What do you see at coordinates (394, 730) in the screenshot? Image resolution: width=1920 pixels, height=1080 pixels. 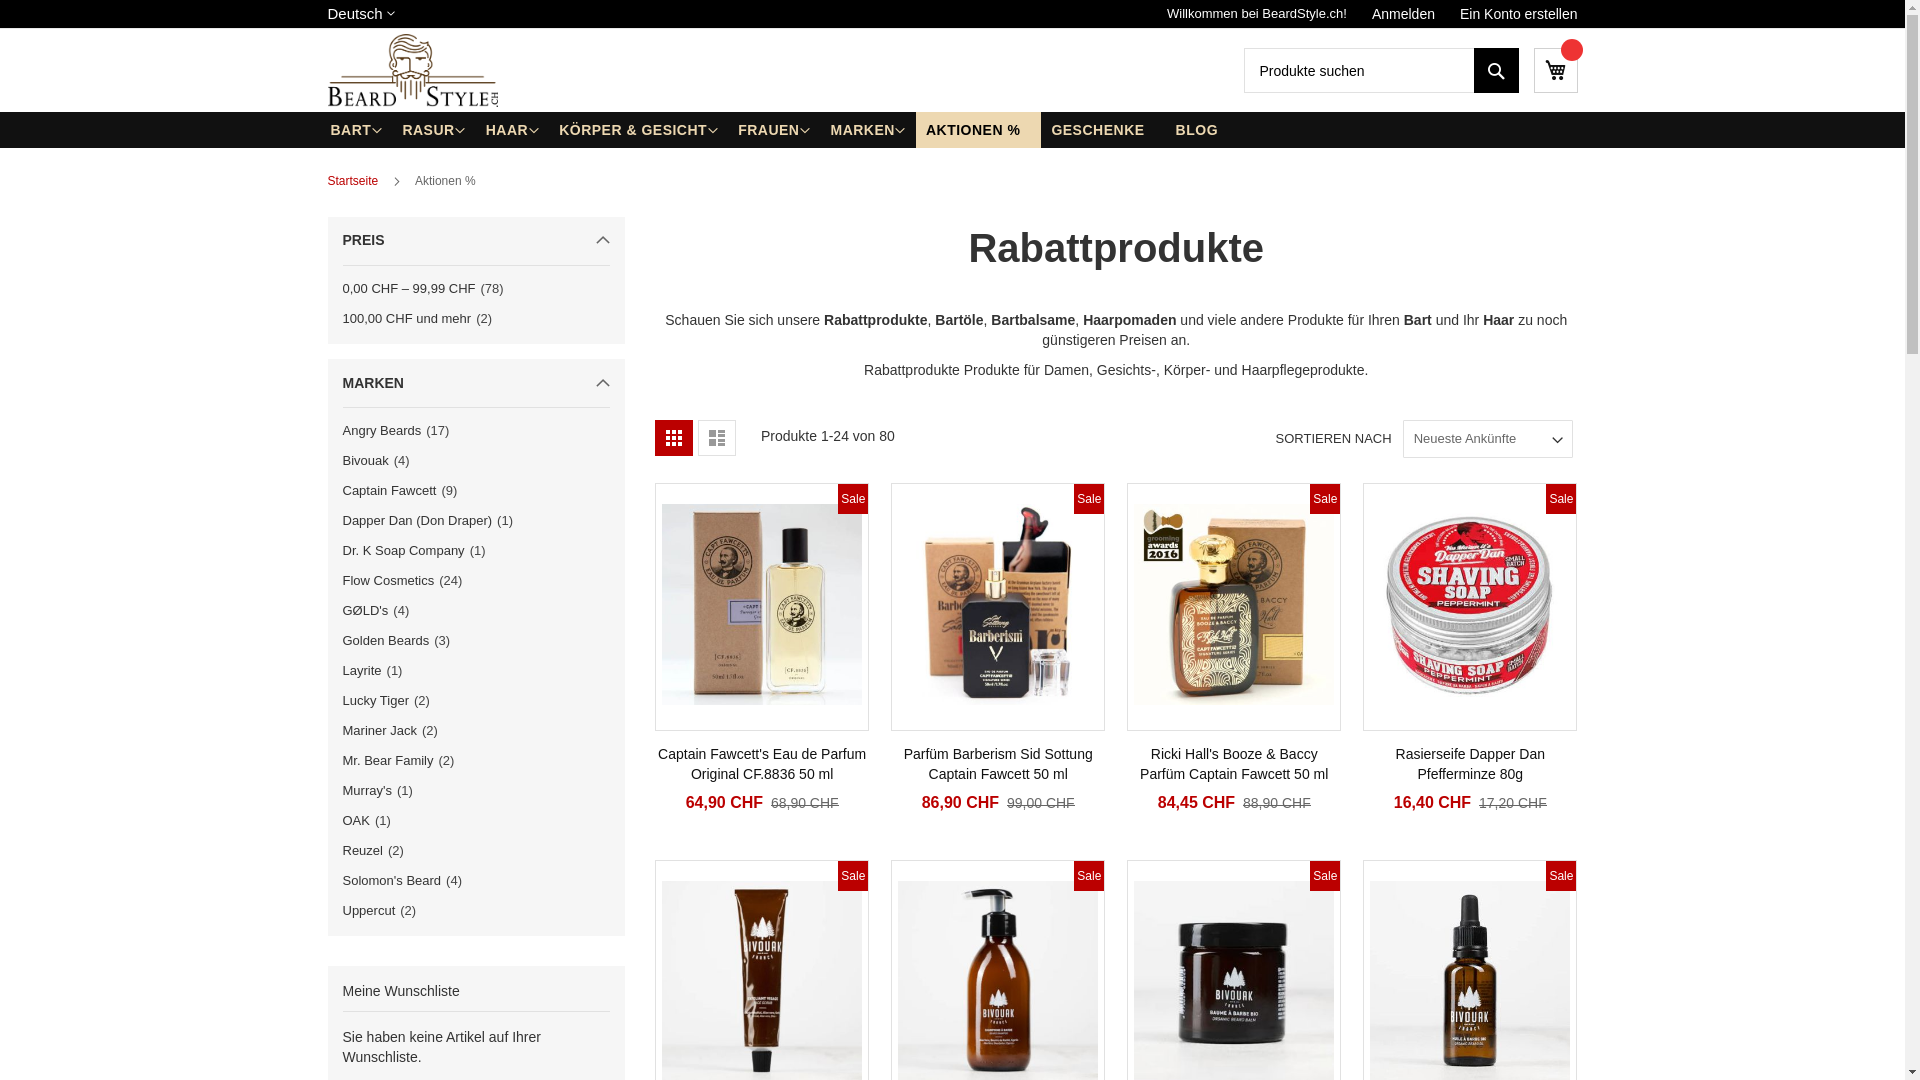 I see `Mariner Jack2` at bounding box center [394, 730].